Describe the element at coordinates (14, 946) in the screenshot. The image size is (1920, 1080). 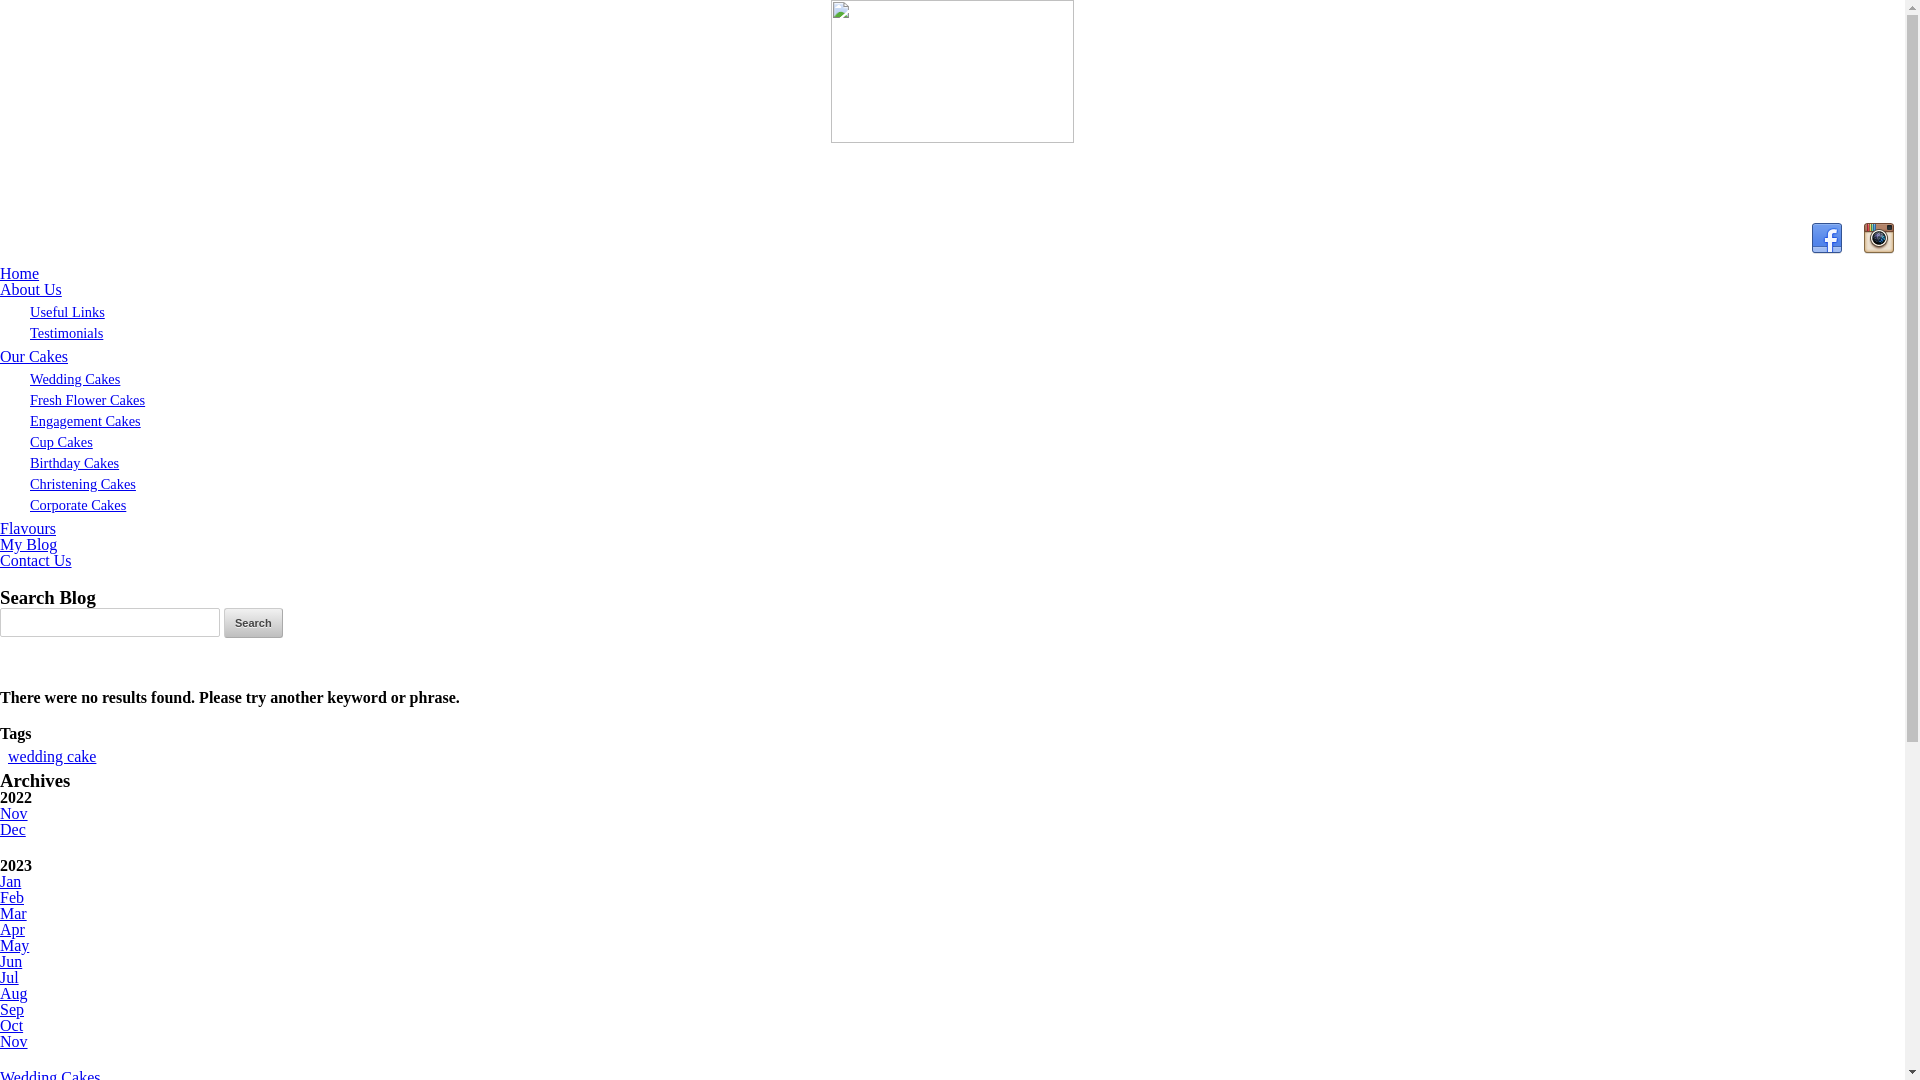
I see `May` at that location.